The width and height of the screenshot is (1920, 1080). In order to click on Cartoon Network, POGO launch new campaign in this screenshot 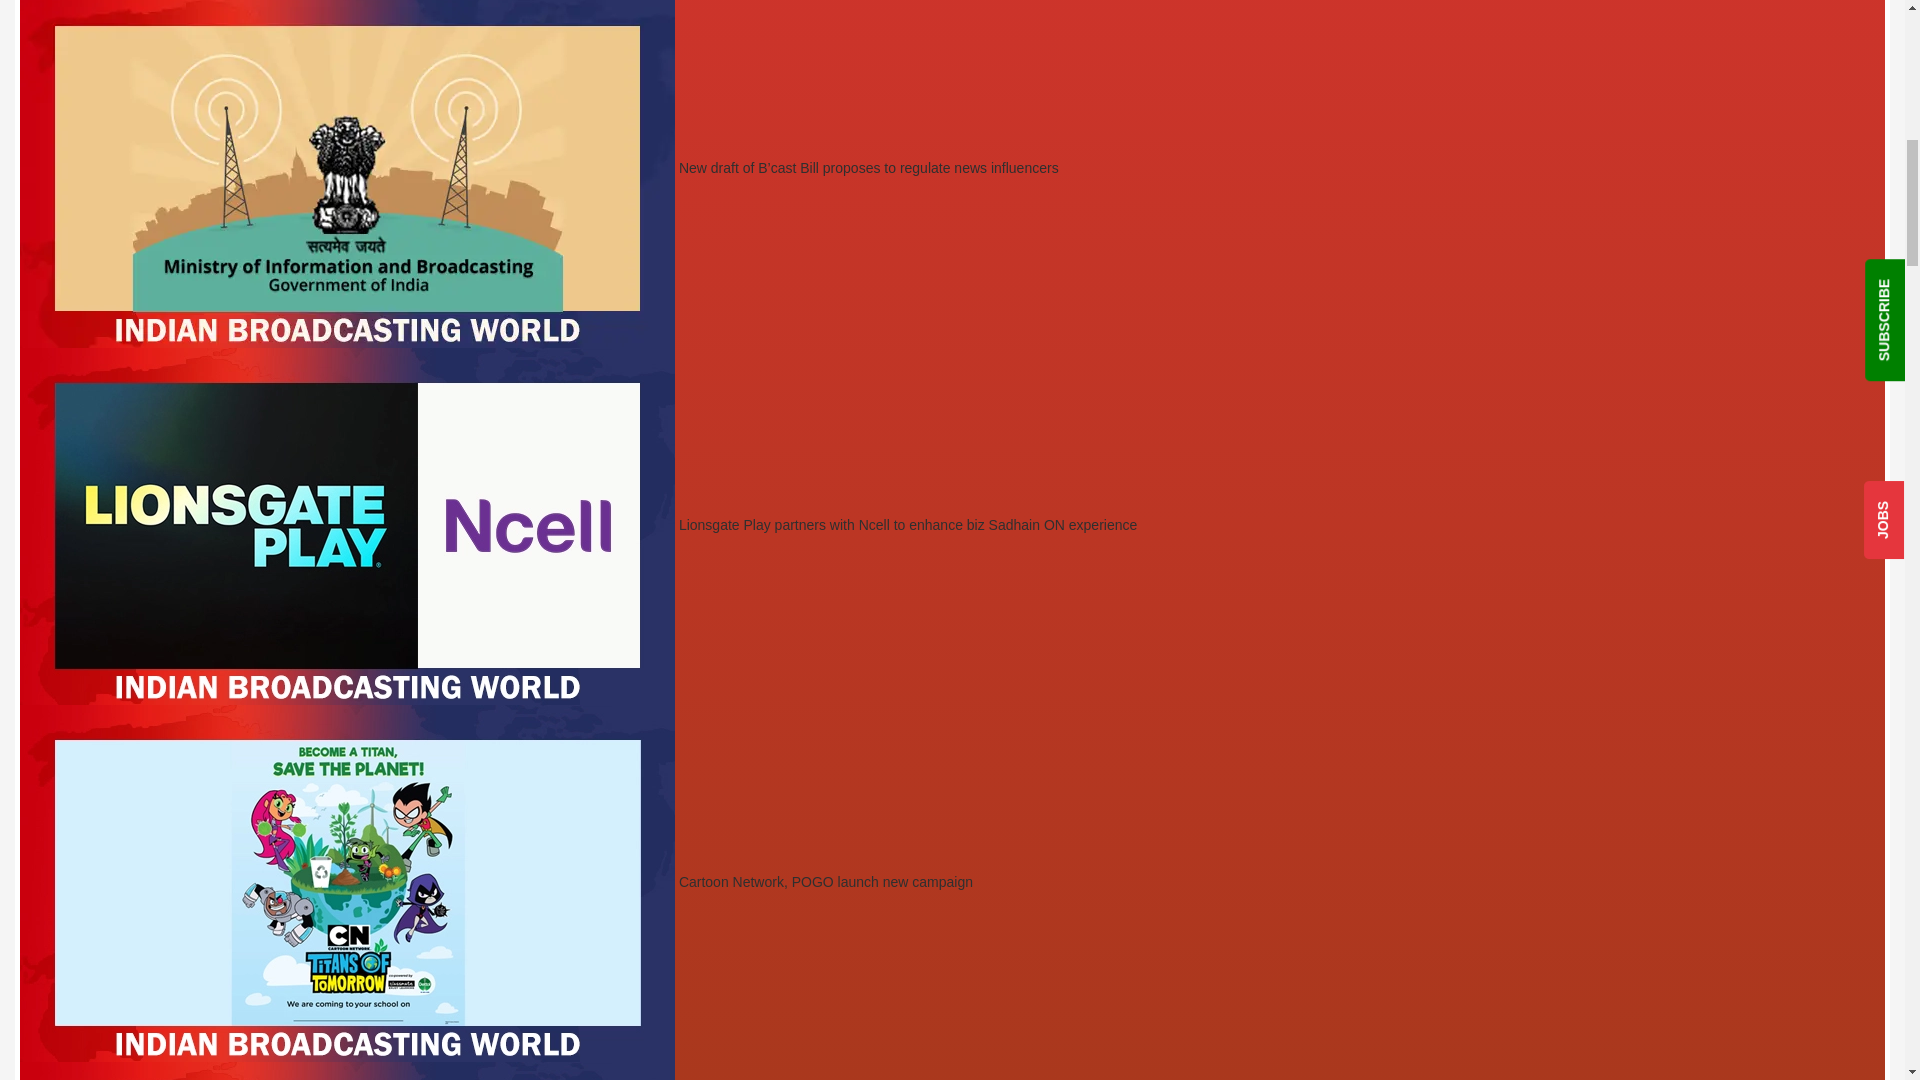, I will do `click(496, 881)`.